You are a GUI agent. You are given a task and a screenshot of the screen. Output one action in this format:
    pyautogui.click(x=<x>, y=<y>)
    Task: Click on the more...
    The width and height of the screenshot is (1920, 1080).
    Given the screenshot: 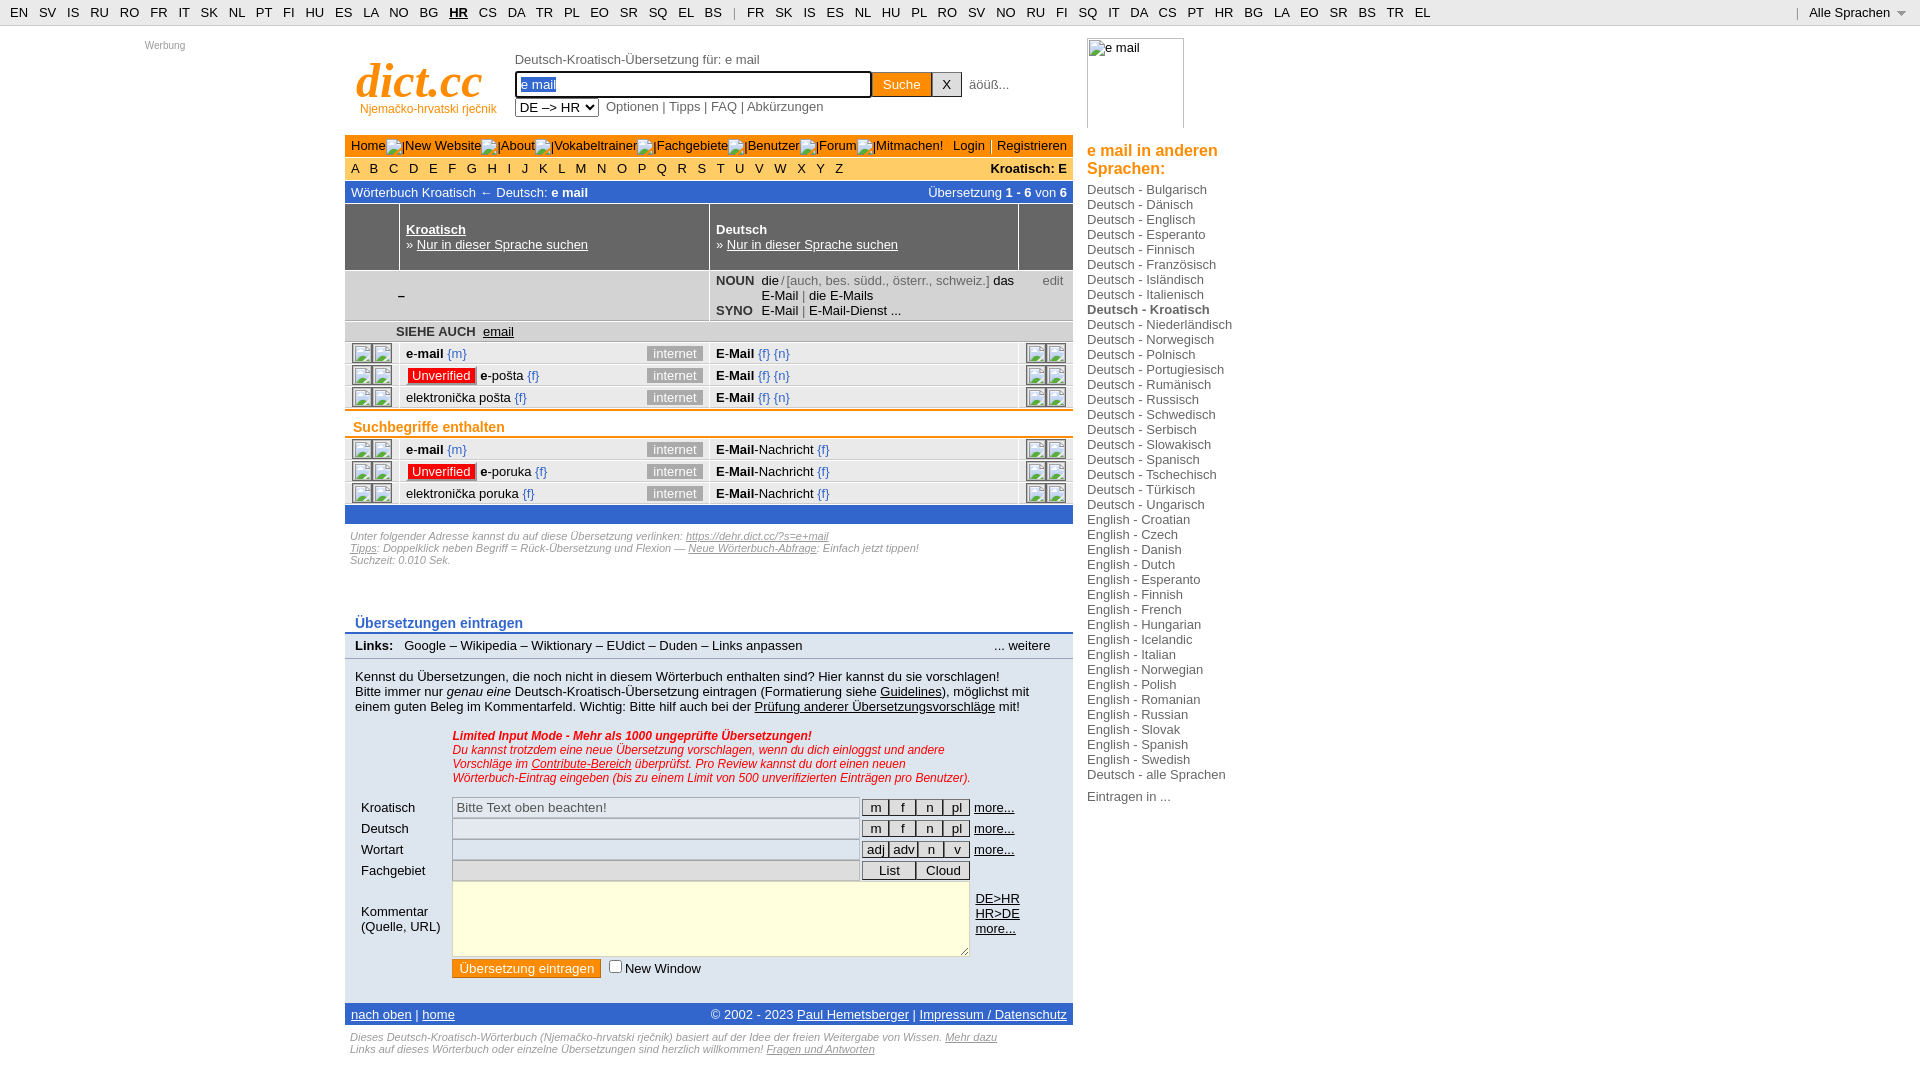 What is the action you would take?
    pyautogui.click(x=995, y=928)
    